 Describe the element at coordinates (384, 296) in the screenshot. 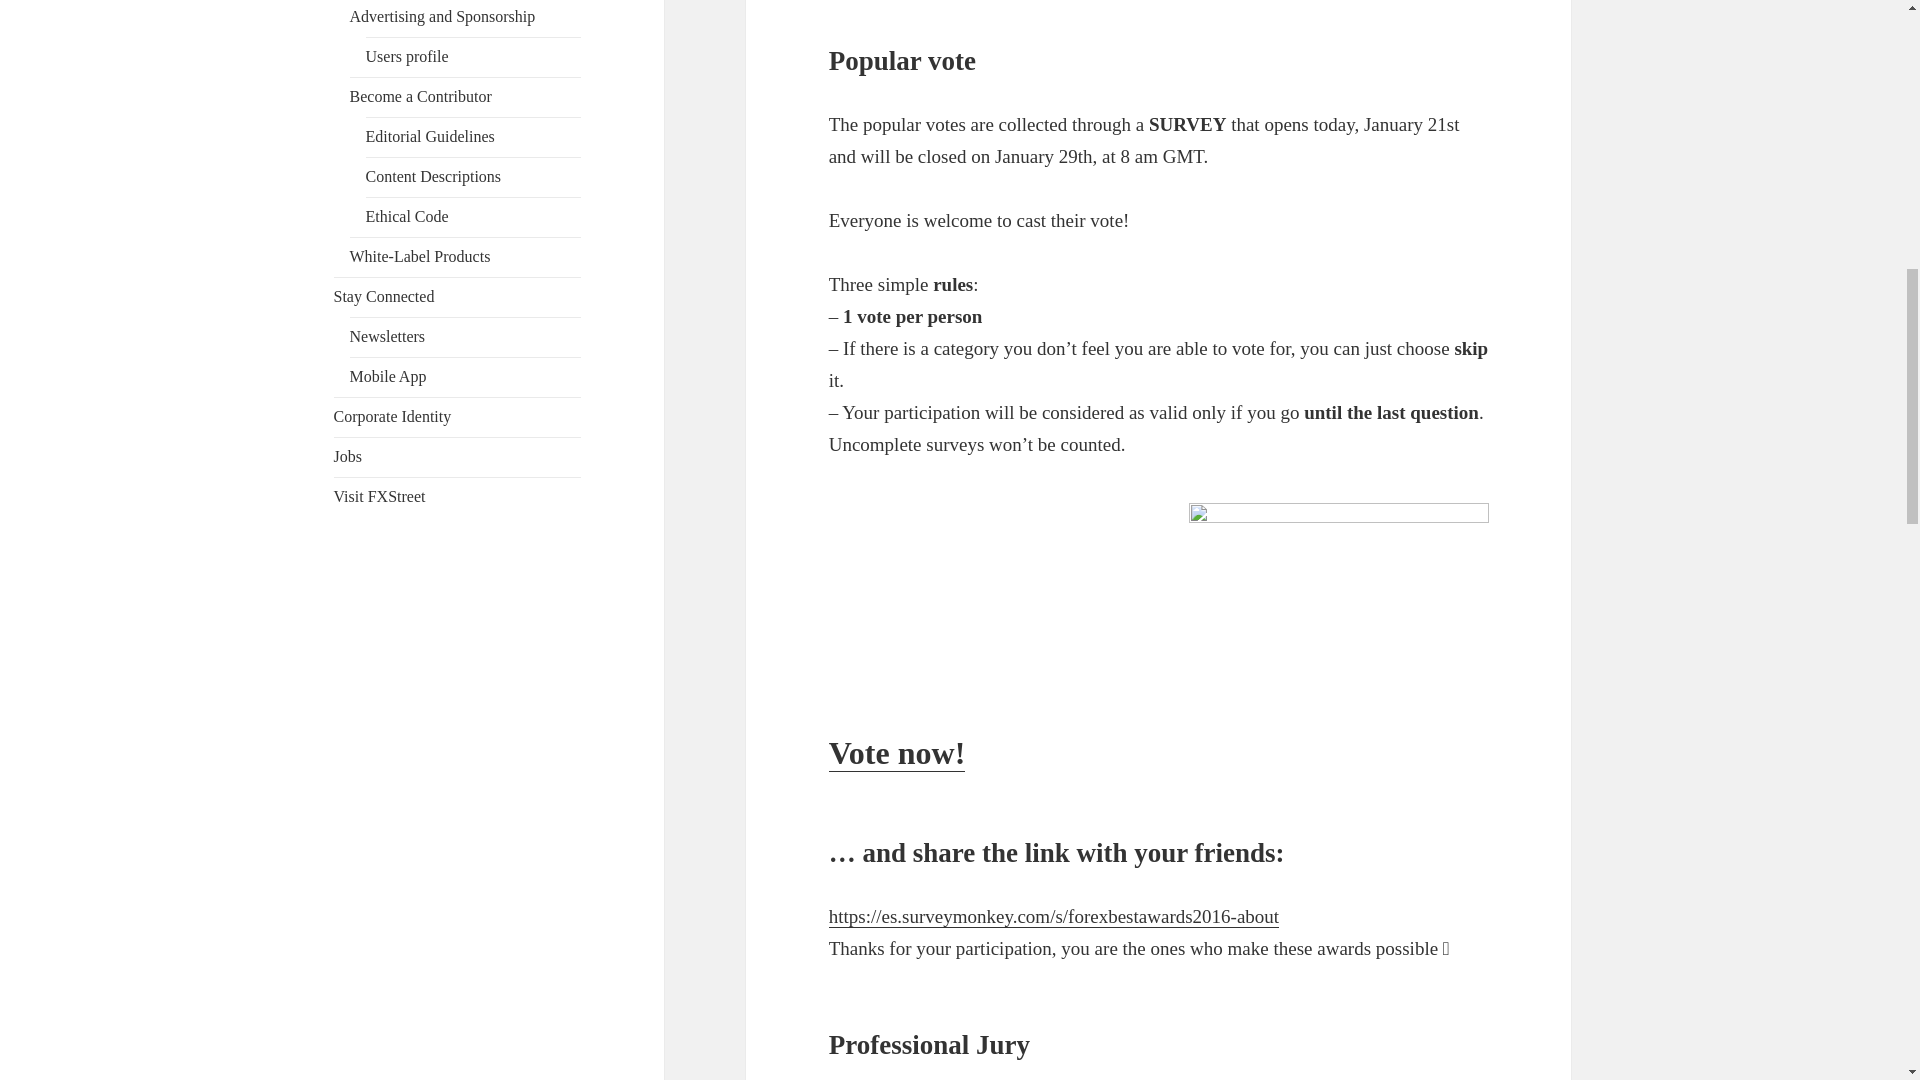

I see `Stay Connected` at that location.